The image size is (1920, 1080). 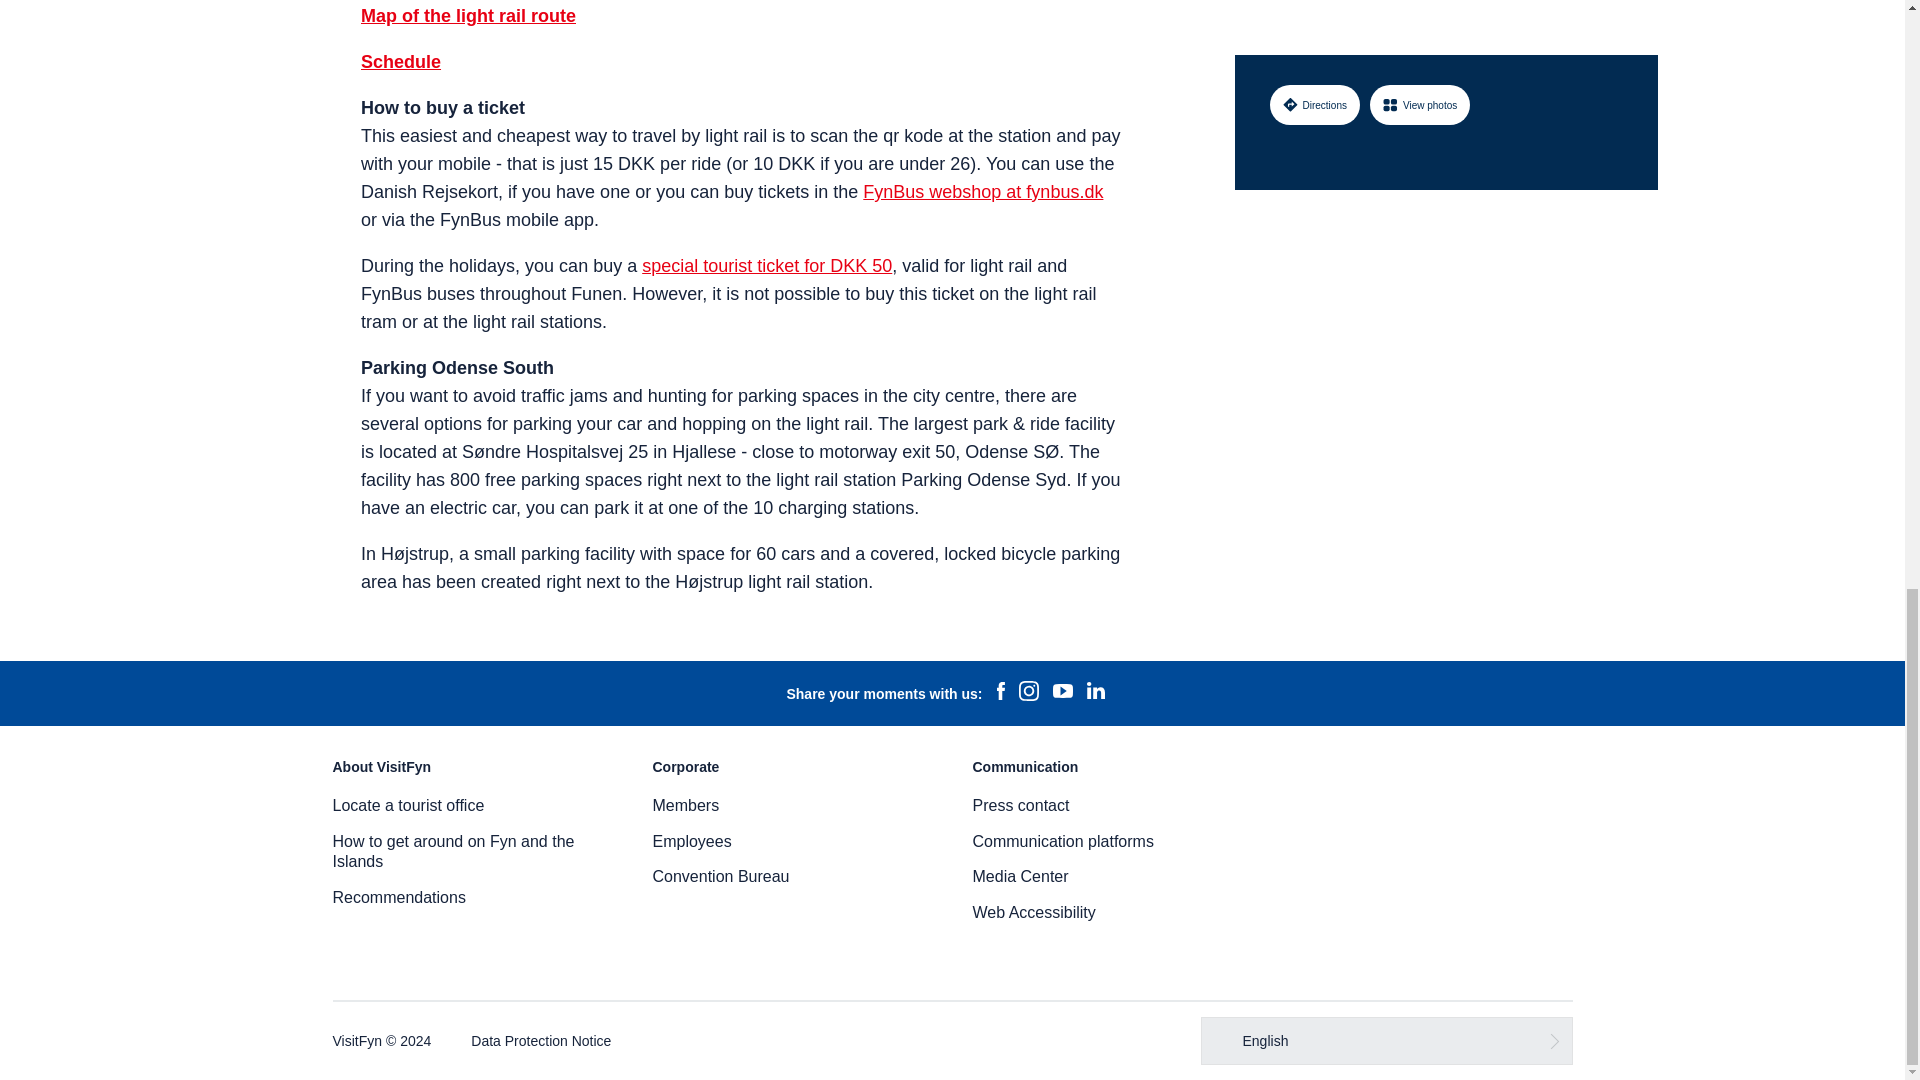 What do you see at coordinates (1019, 876) in the screenshot?
I see `Media Center` at bounding box center [1019, 876].